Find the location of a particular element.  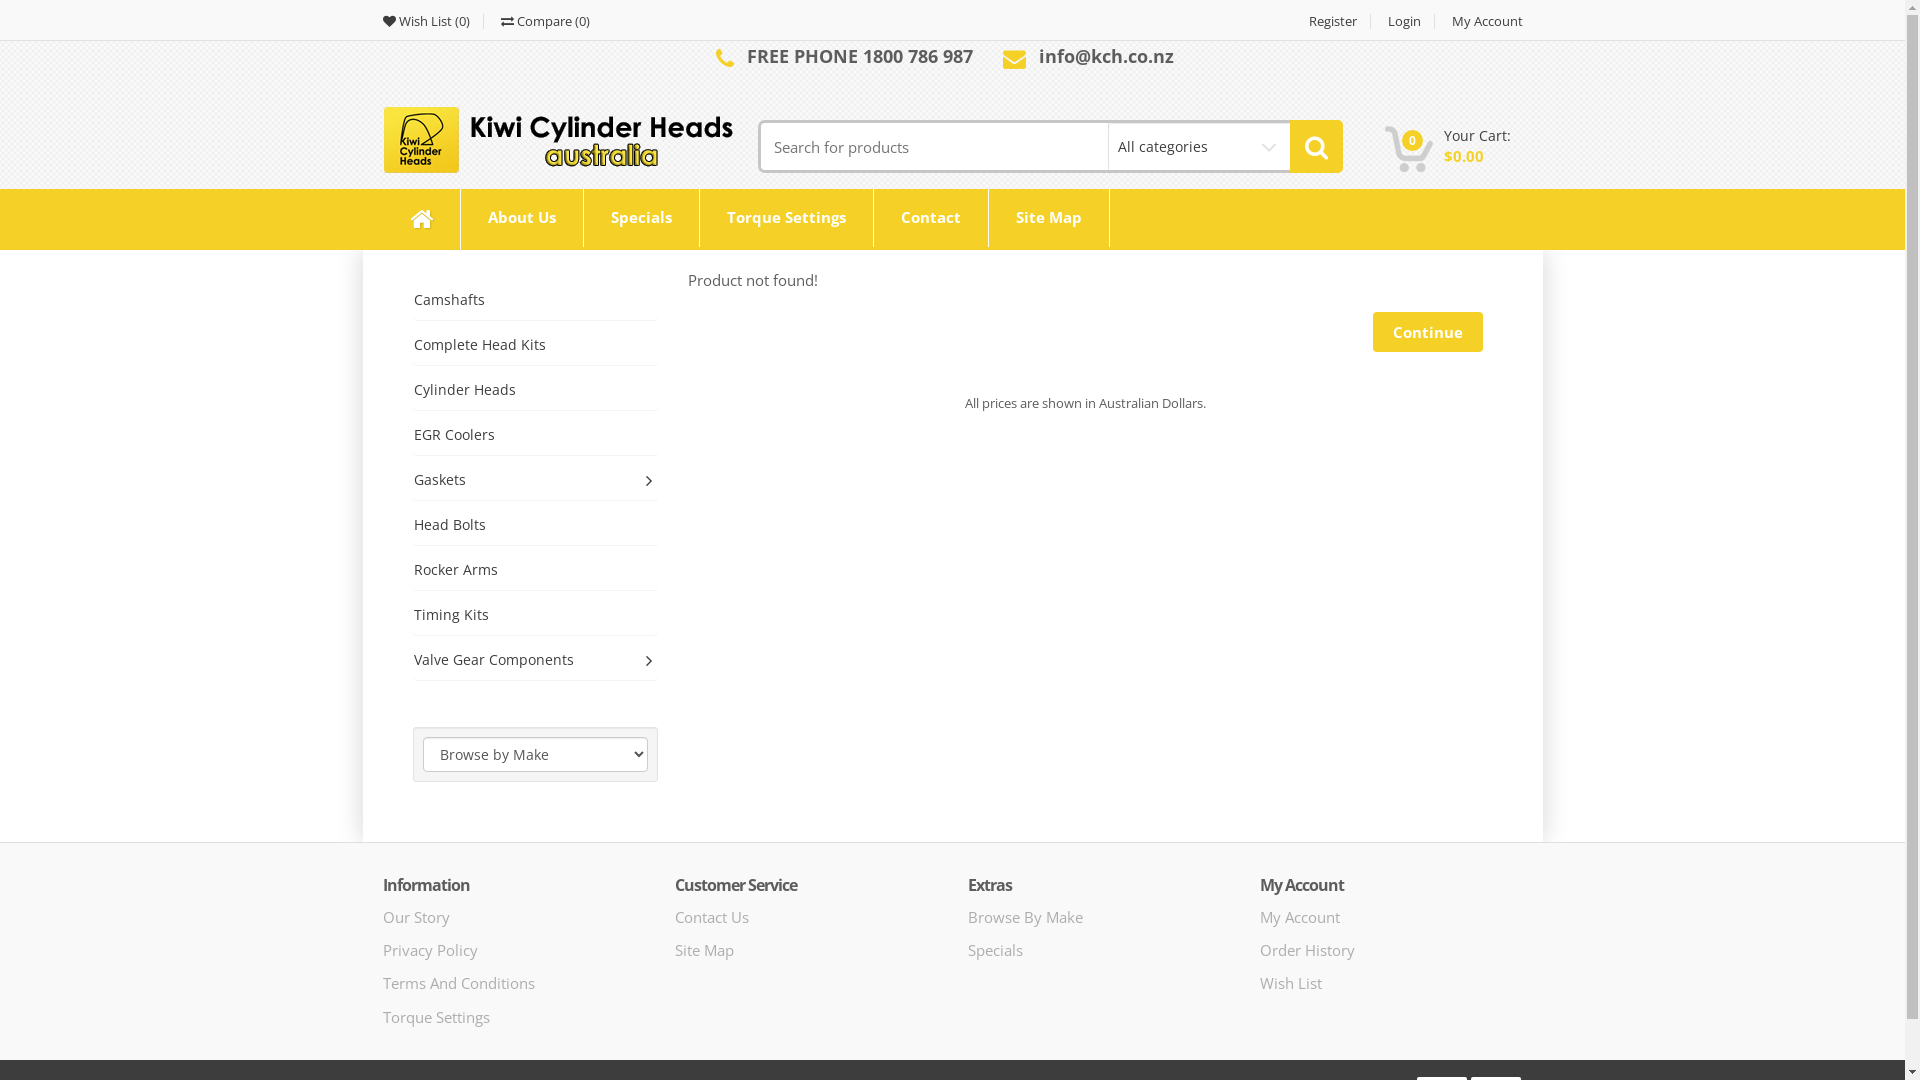

Rocker Arms is located at coordinates (536, 570).